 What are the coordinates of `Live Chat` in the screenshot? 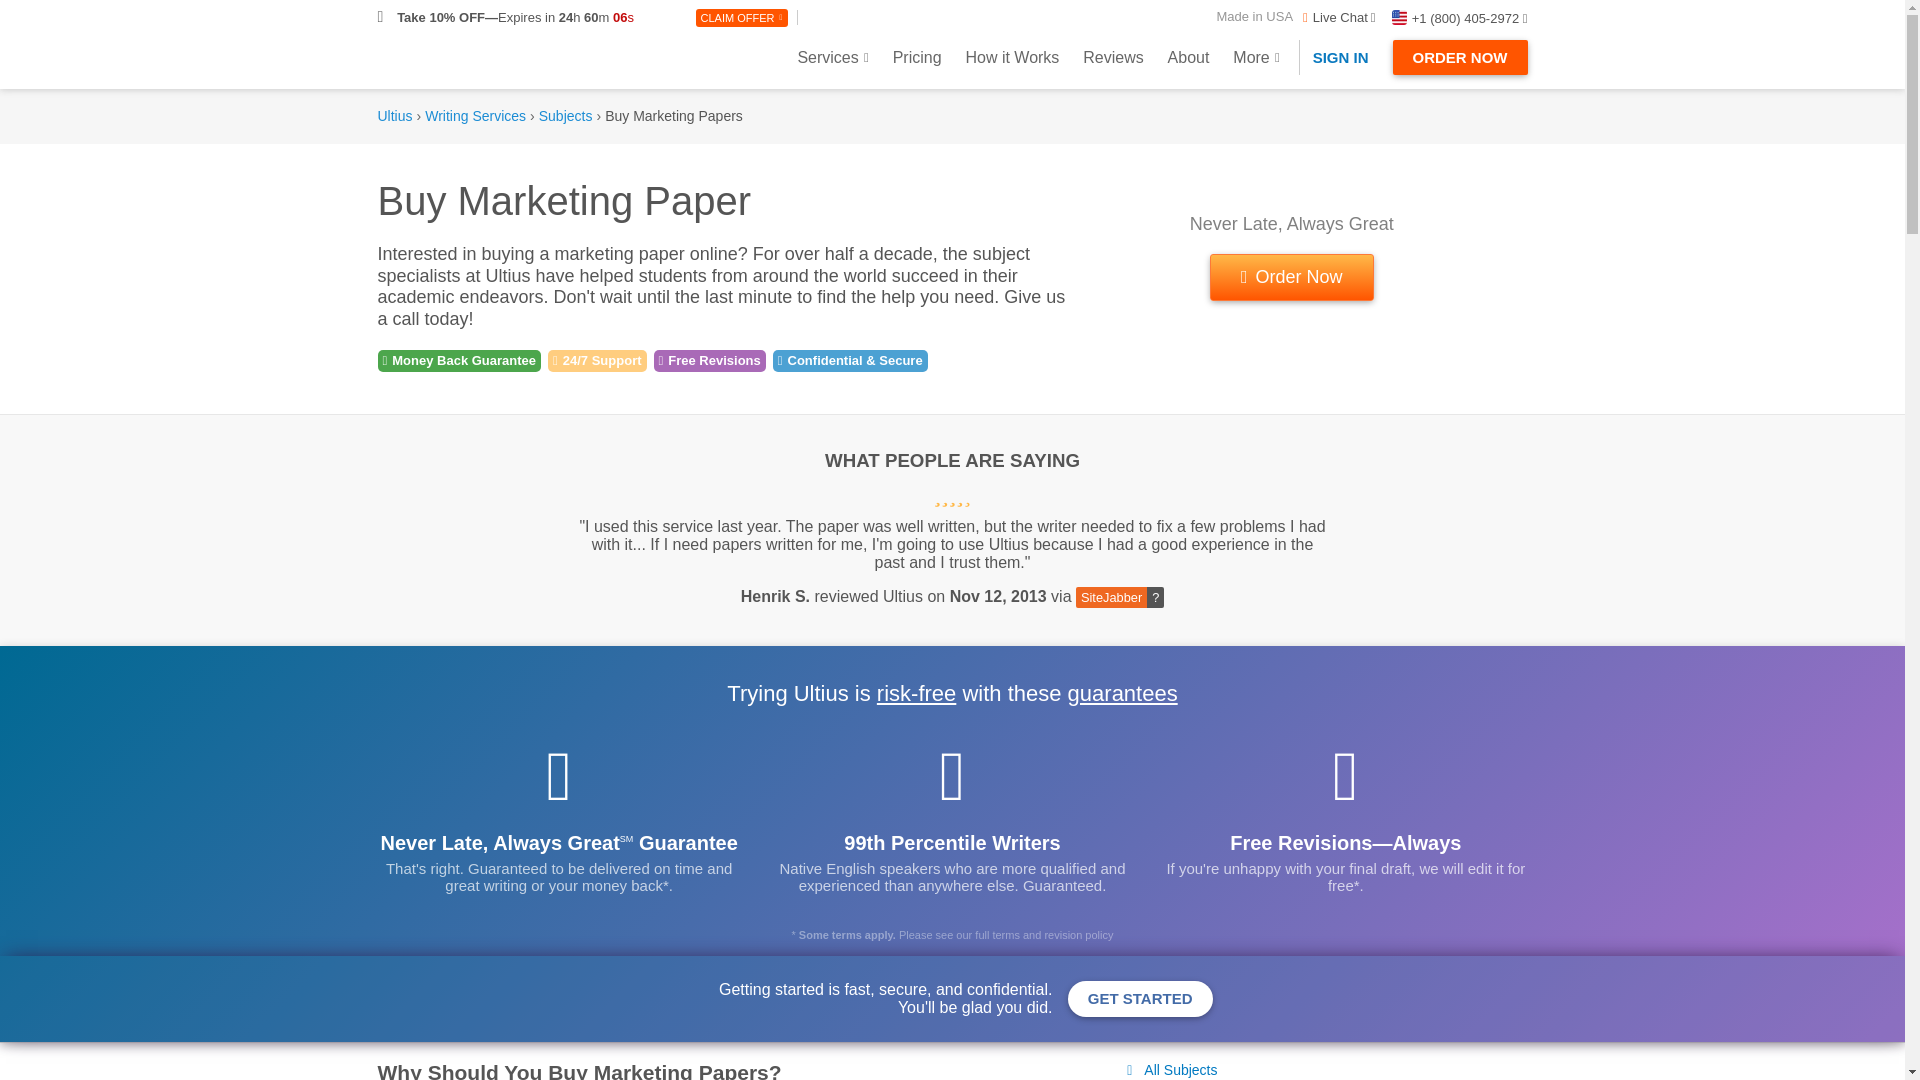 It's located at (1333, 16).